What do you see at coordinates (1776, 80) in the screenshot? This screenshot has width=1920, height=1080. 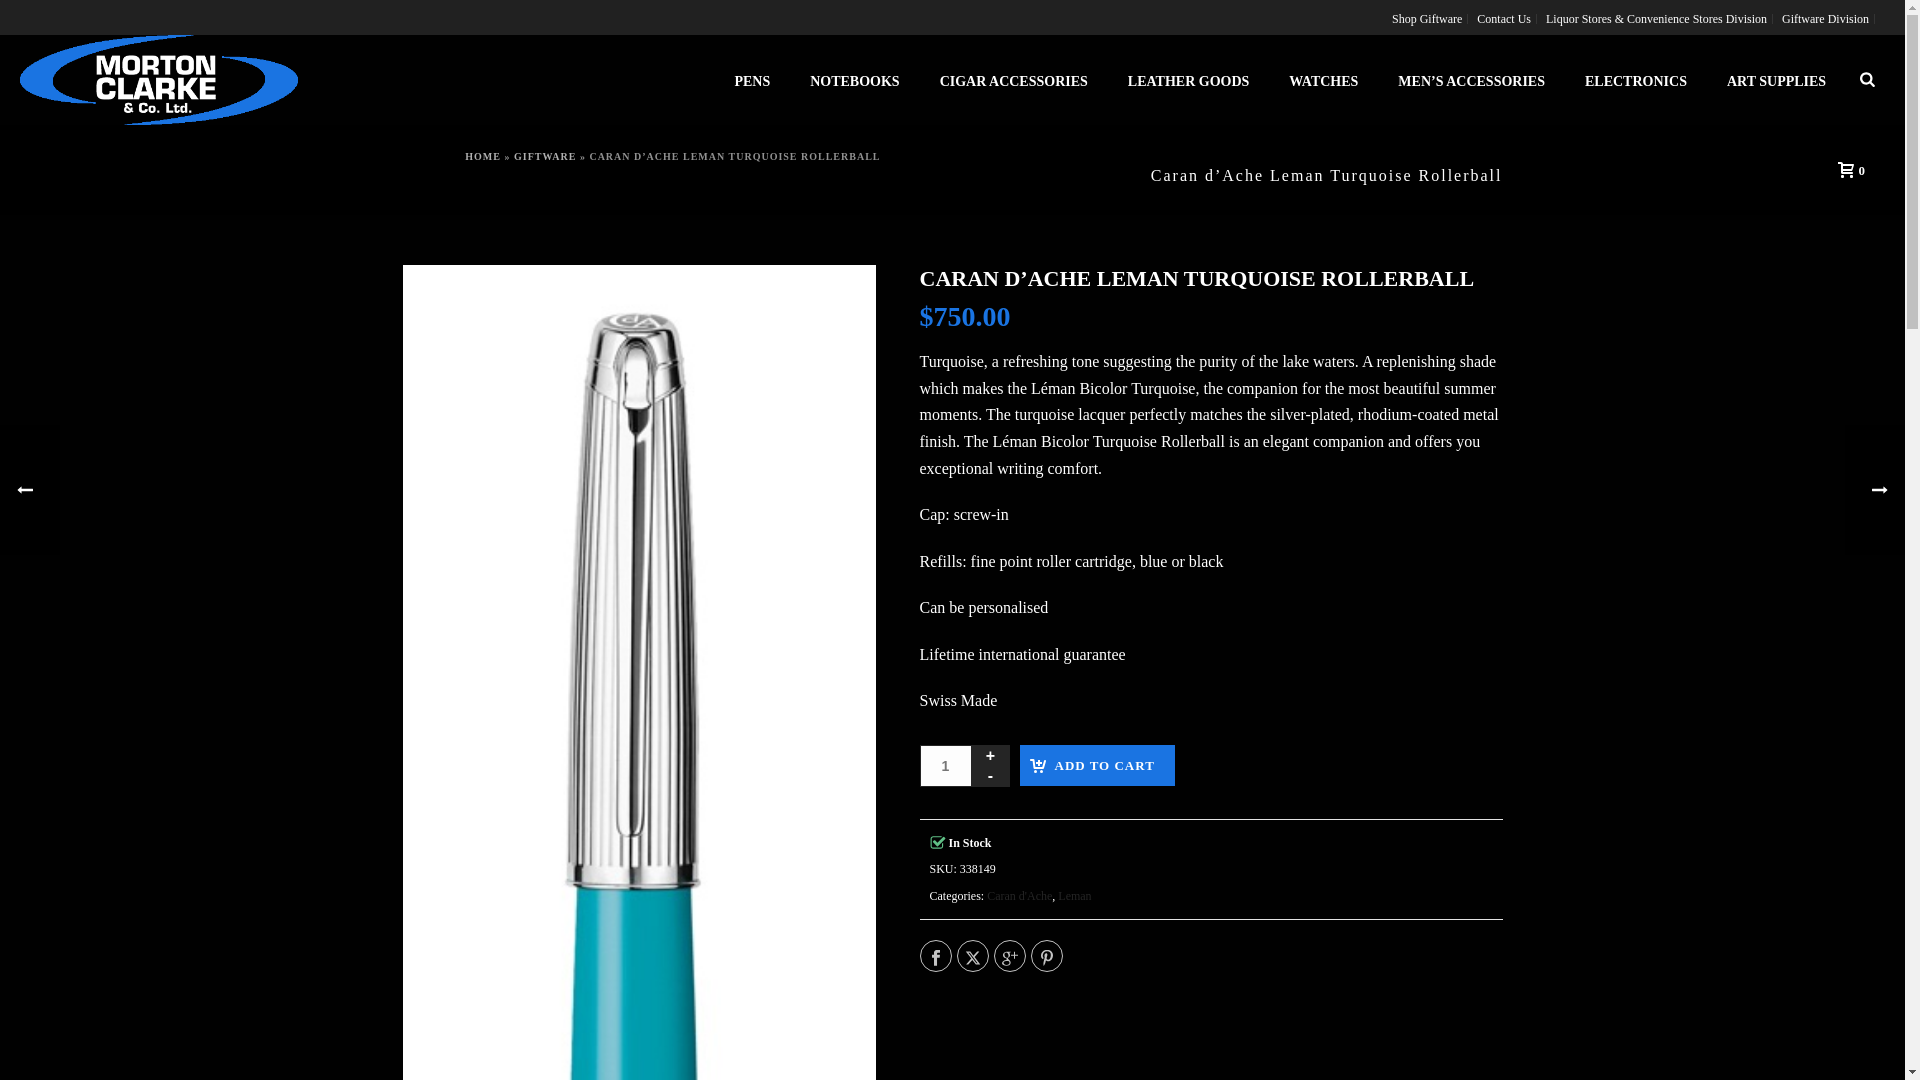 I see `ART SUPPLIES` at bounding box center [1776, 80].